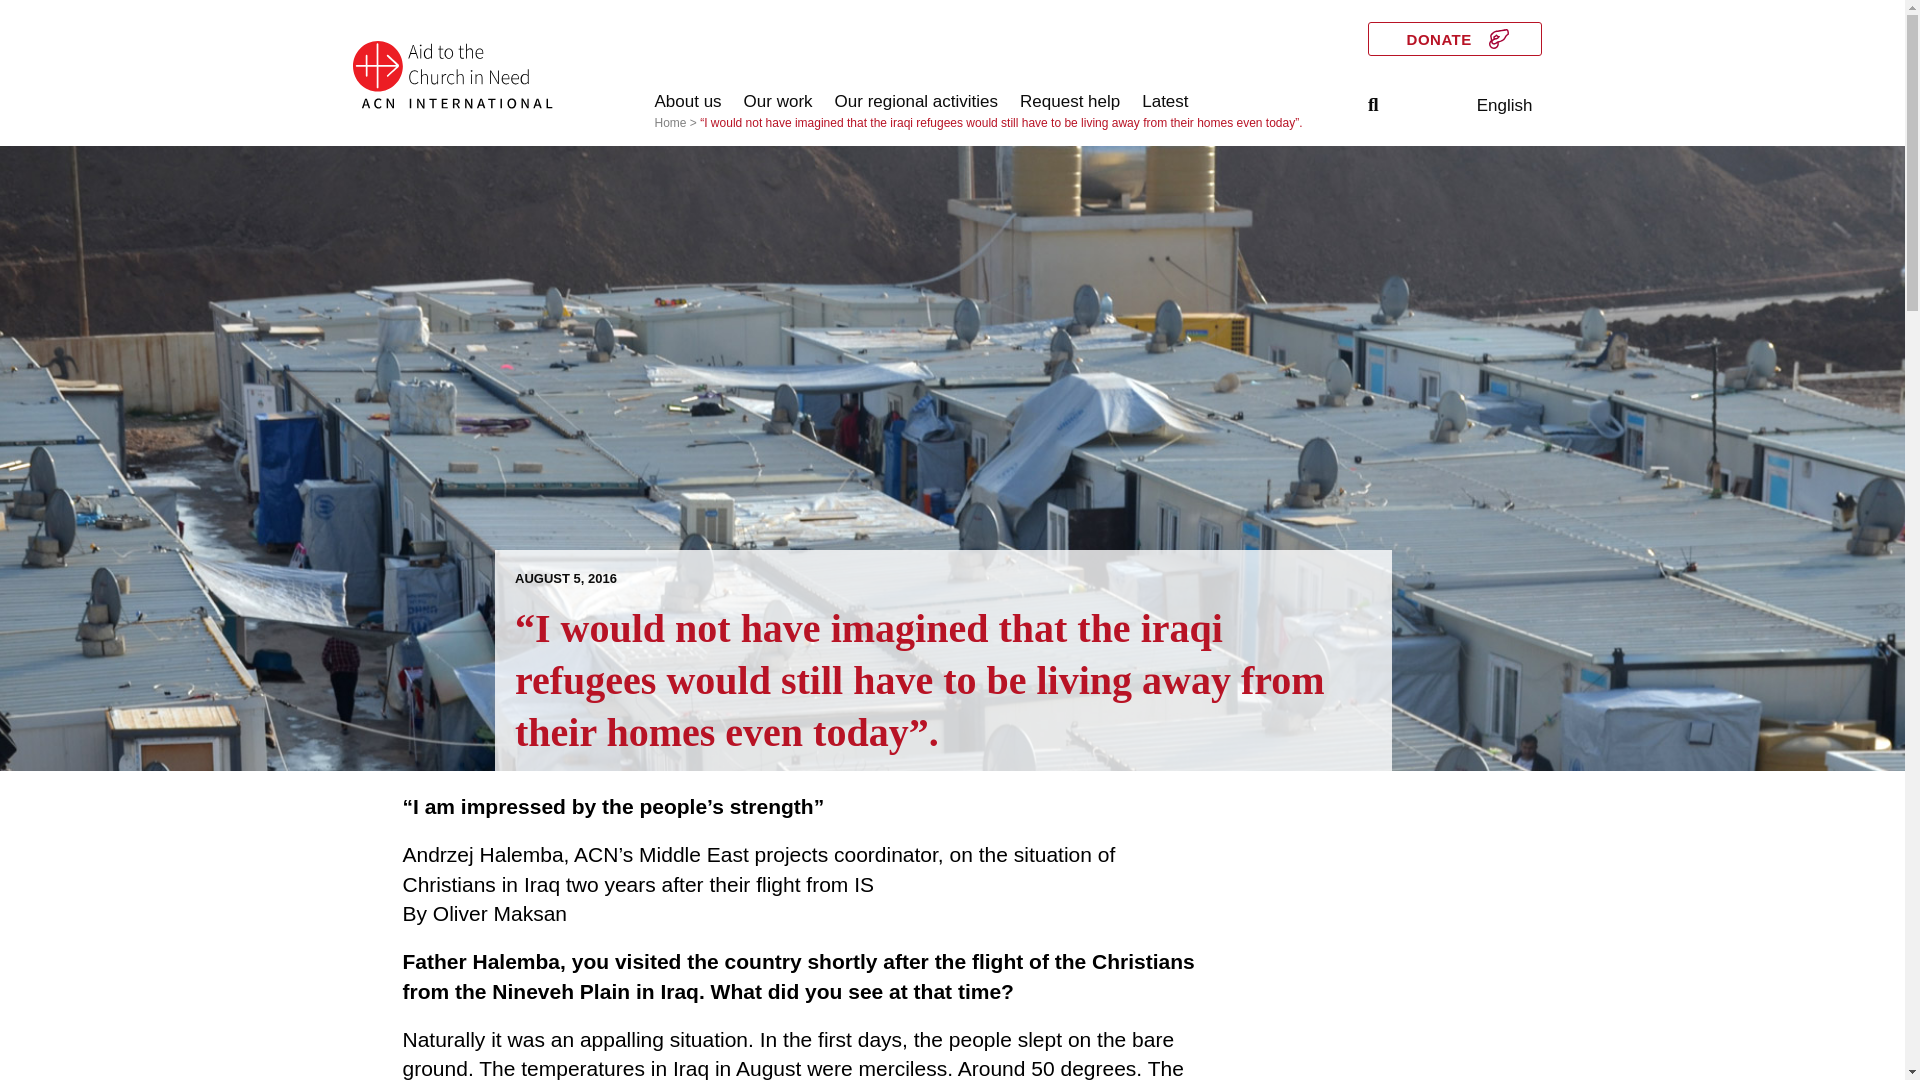 The image size is (1920, 1080). I want to click on Our regional activities, so click(916, 102).